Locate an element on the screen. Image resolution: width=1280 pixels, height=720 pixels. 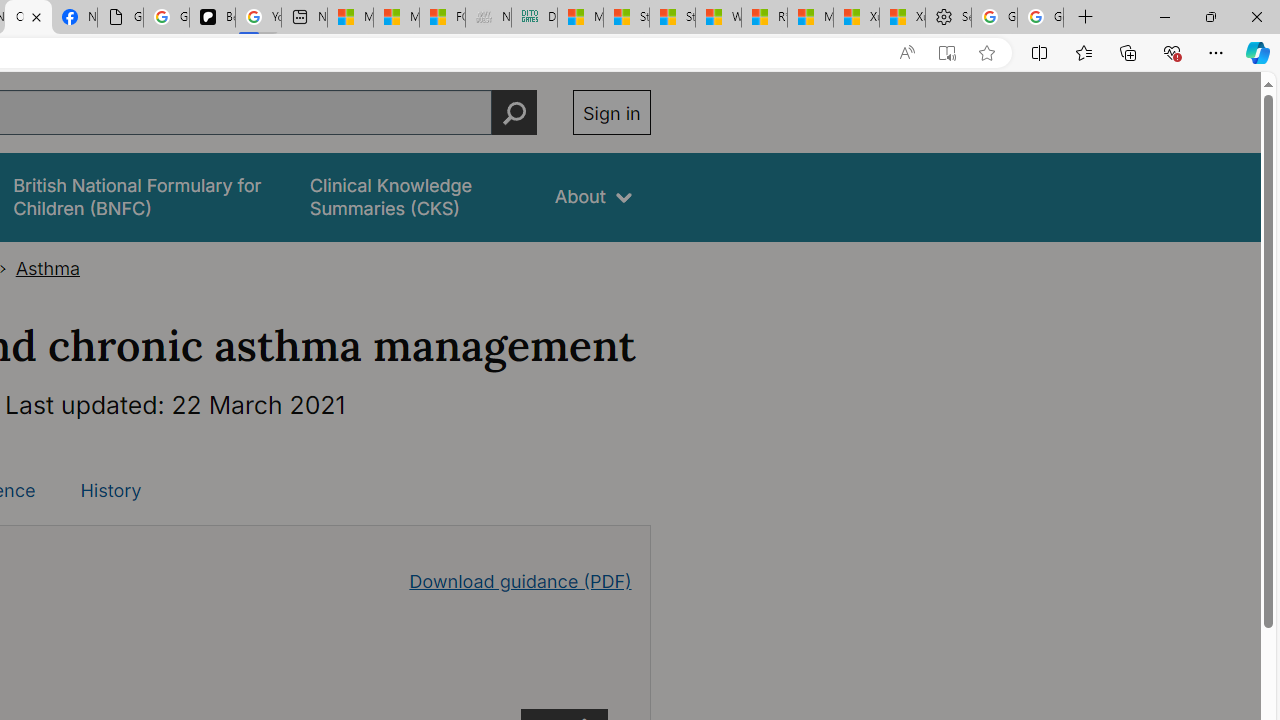
Perform search is located at coordinates (514, 112).